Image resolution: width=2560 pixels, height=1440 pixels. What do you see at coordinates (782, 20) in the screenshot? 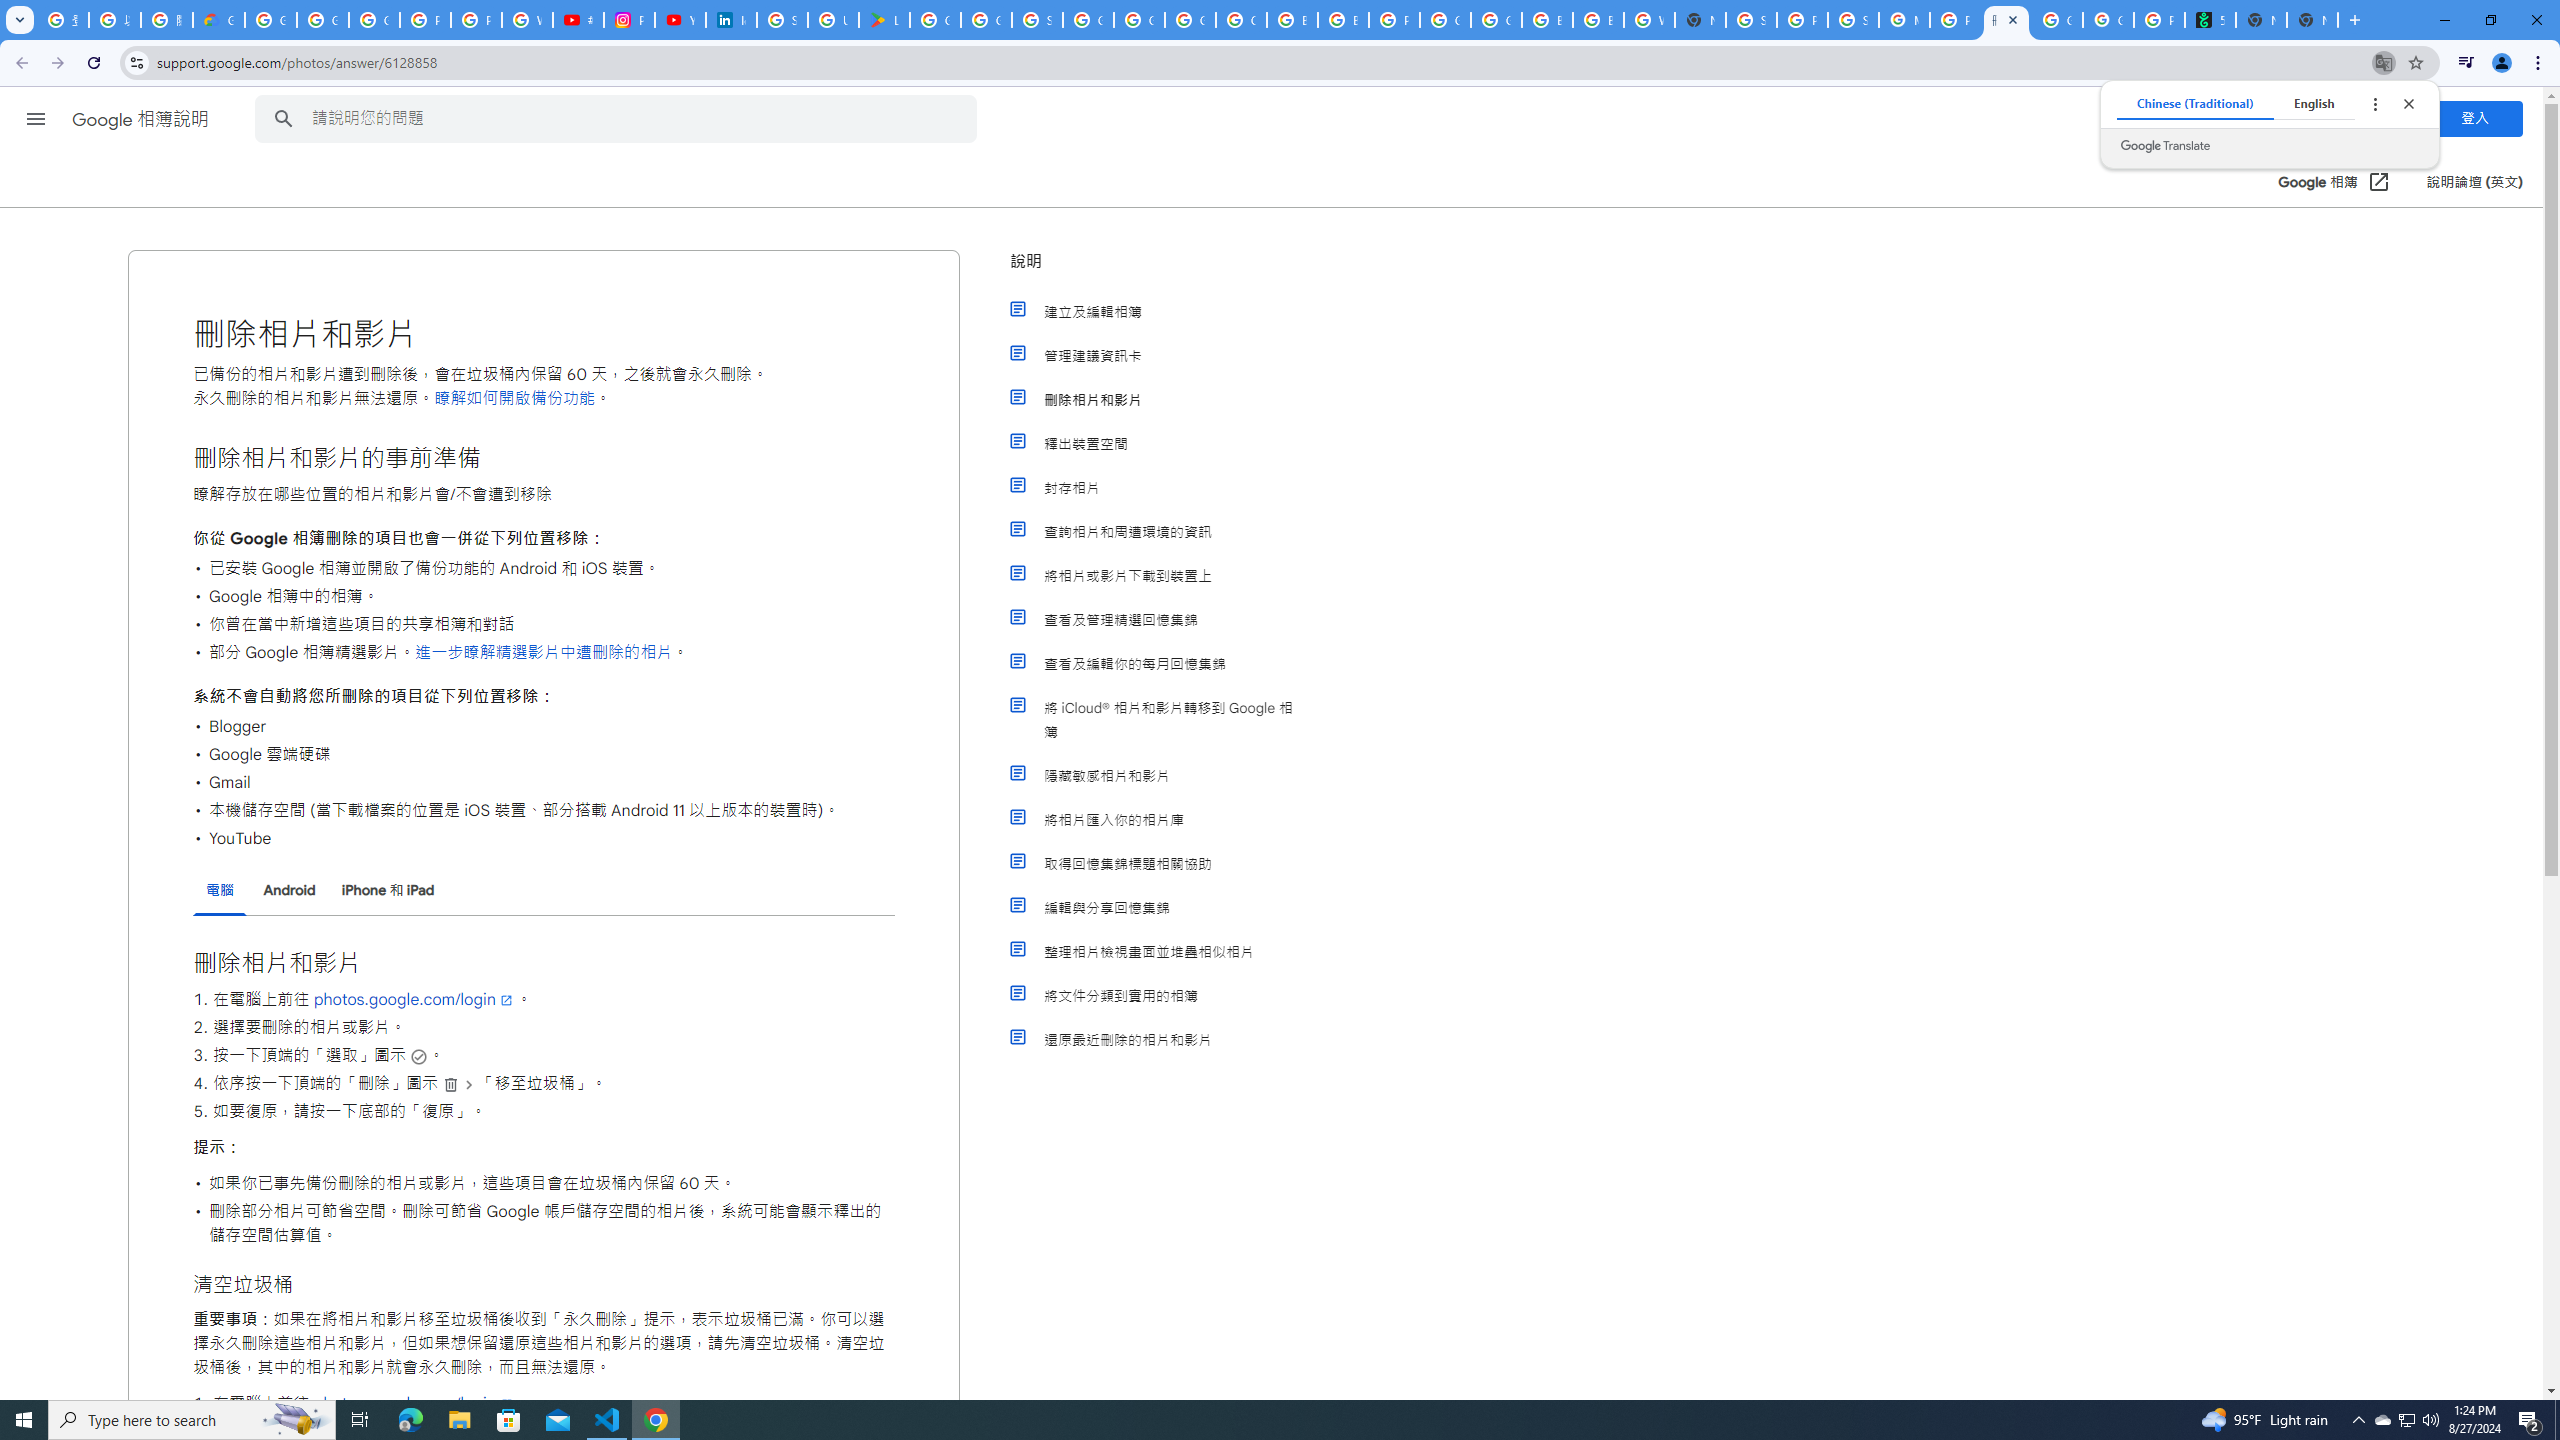
I see `Sign in - Google Accounts` at bounding box center [782, 20].